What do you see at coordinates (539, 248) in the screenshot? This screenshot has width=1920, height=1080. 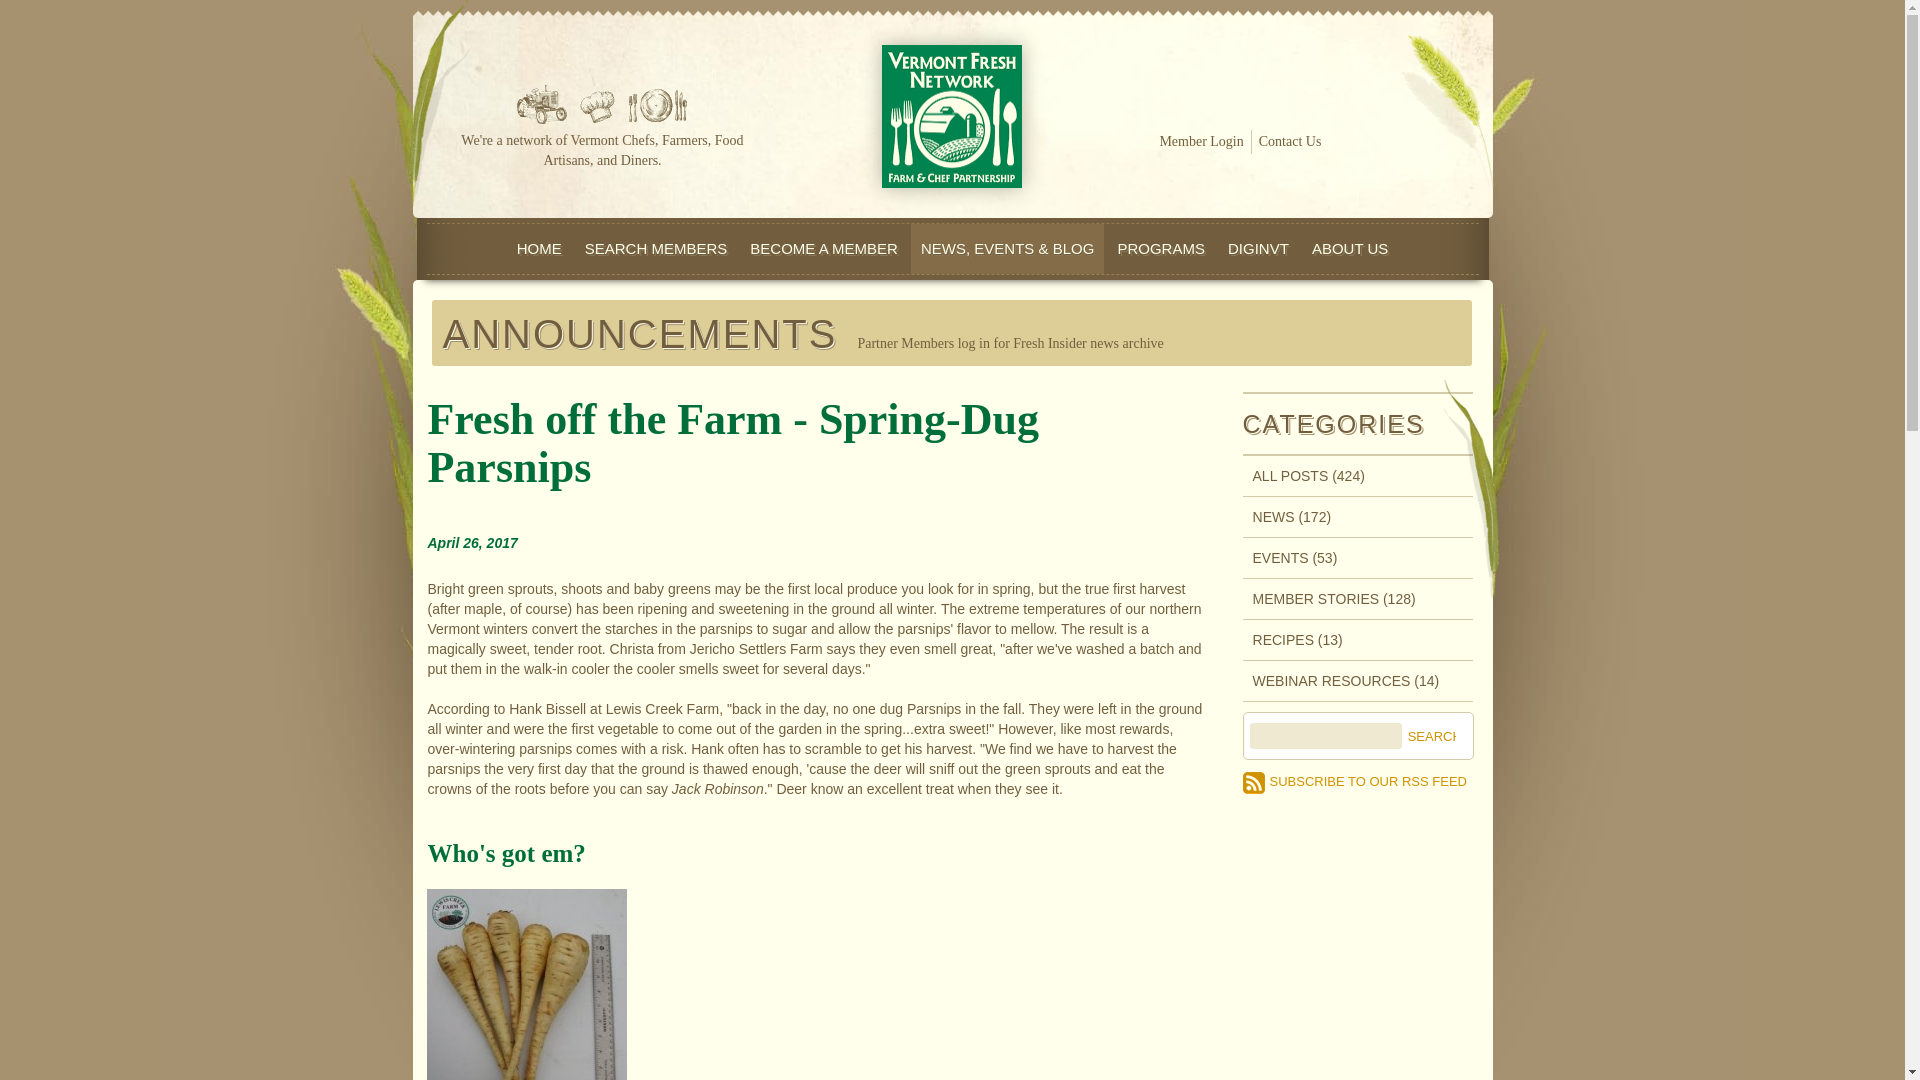 I see `HOME` at bounding box center [539, 248].